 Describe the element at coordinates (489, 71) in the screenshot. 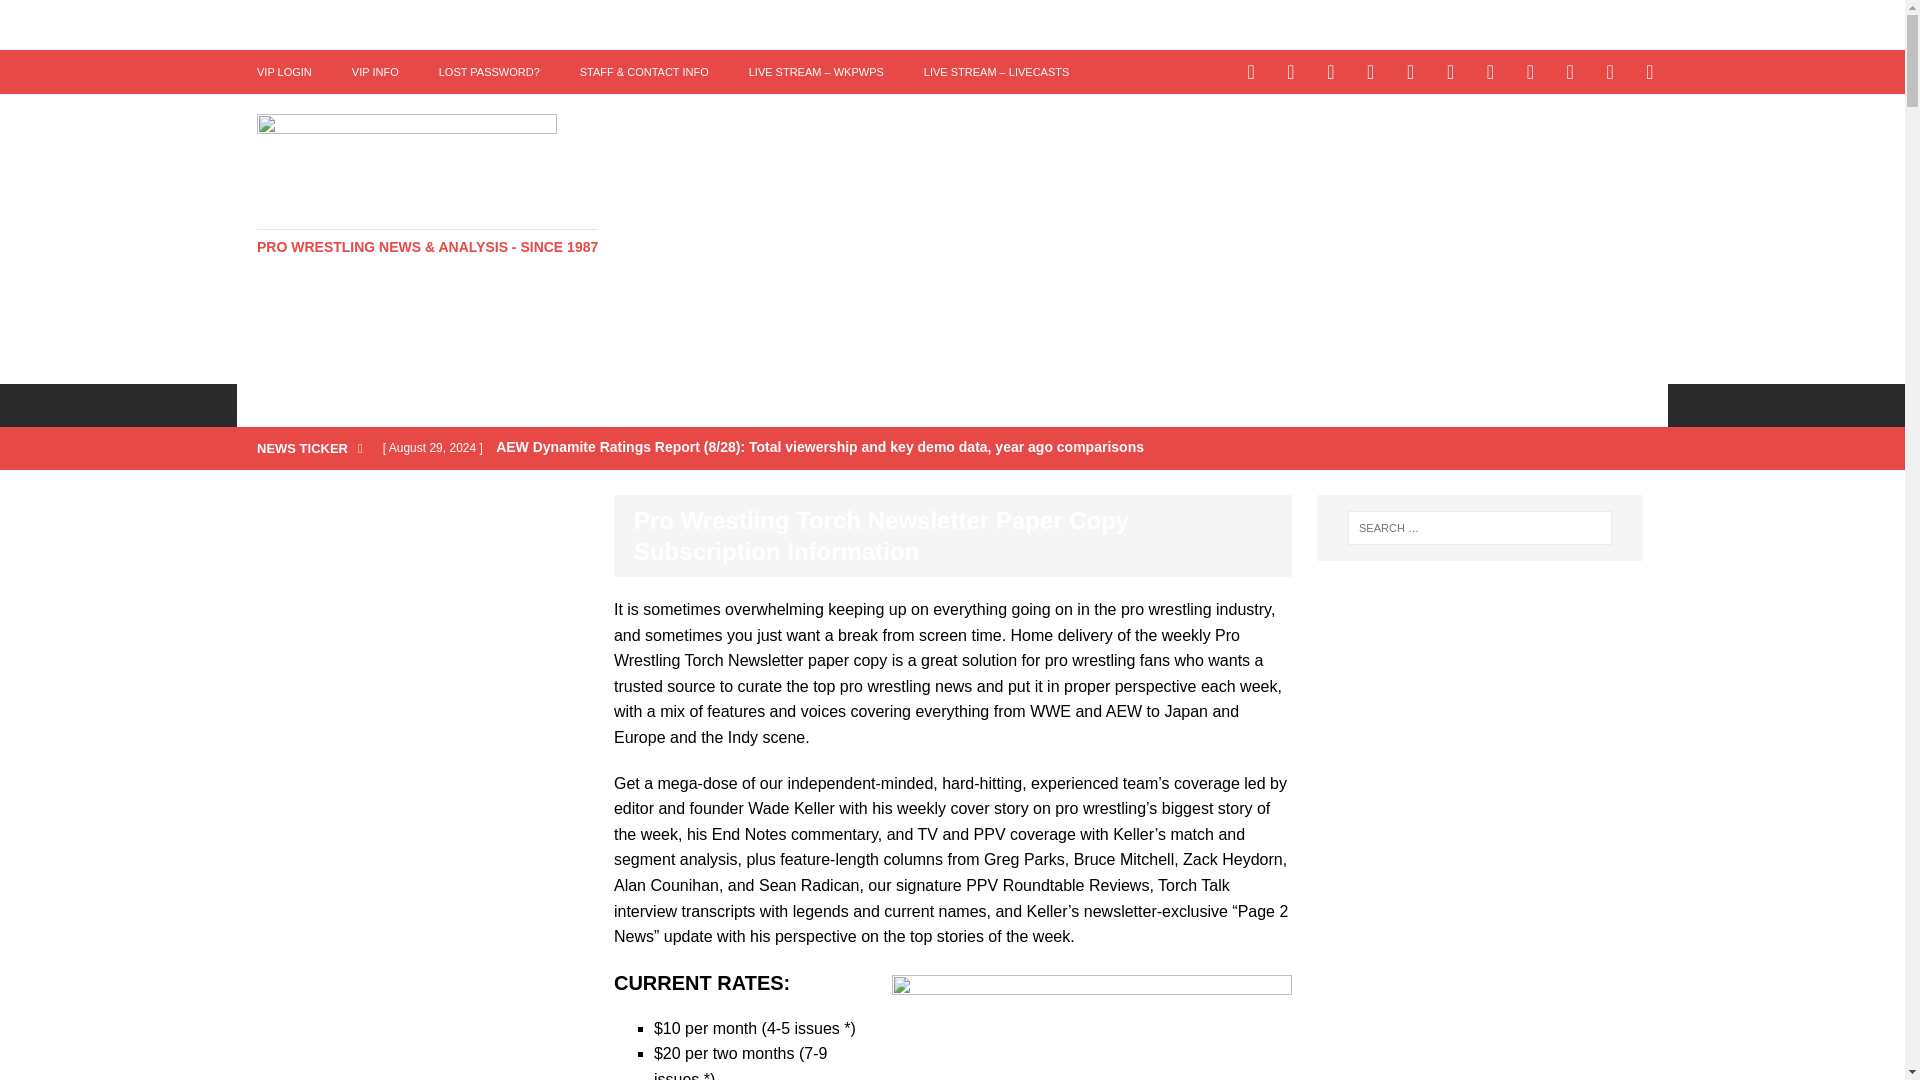

I see `LOST PASSWORD?` at that location.